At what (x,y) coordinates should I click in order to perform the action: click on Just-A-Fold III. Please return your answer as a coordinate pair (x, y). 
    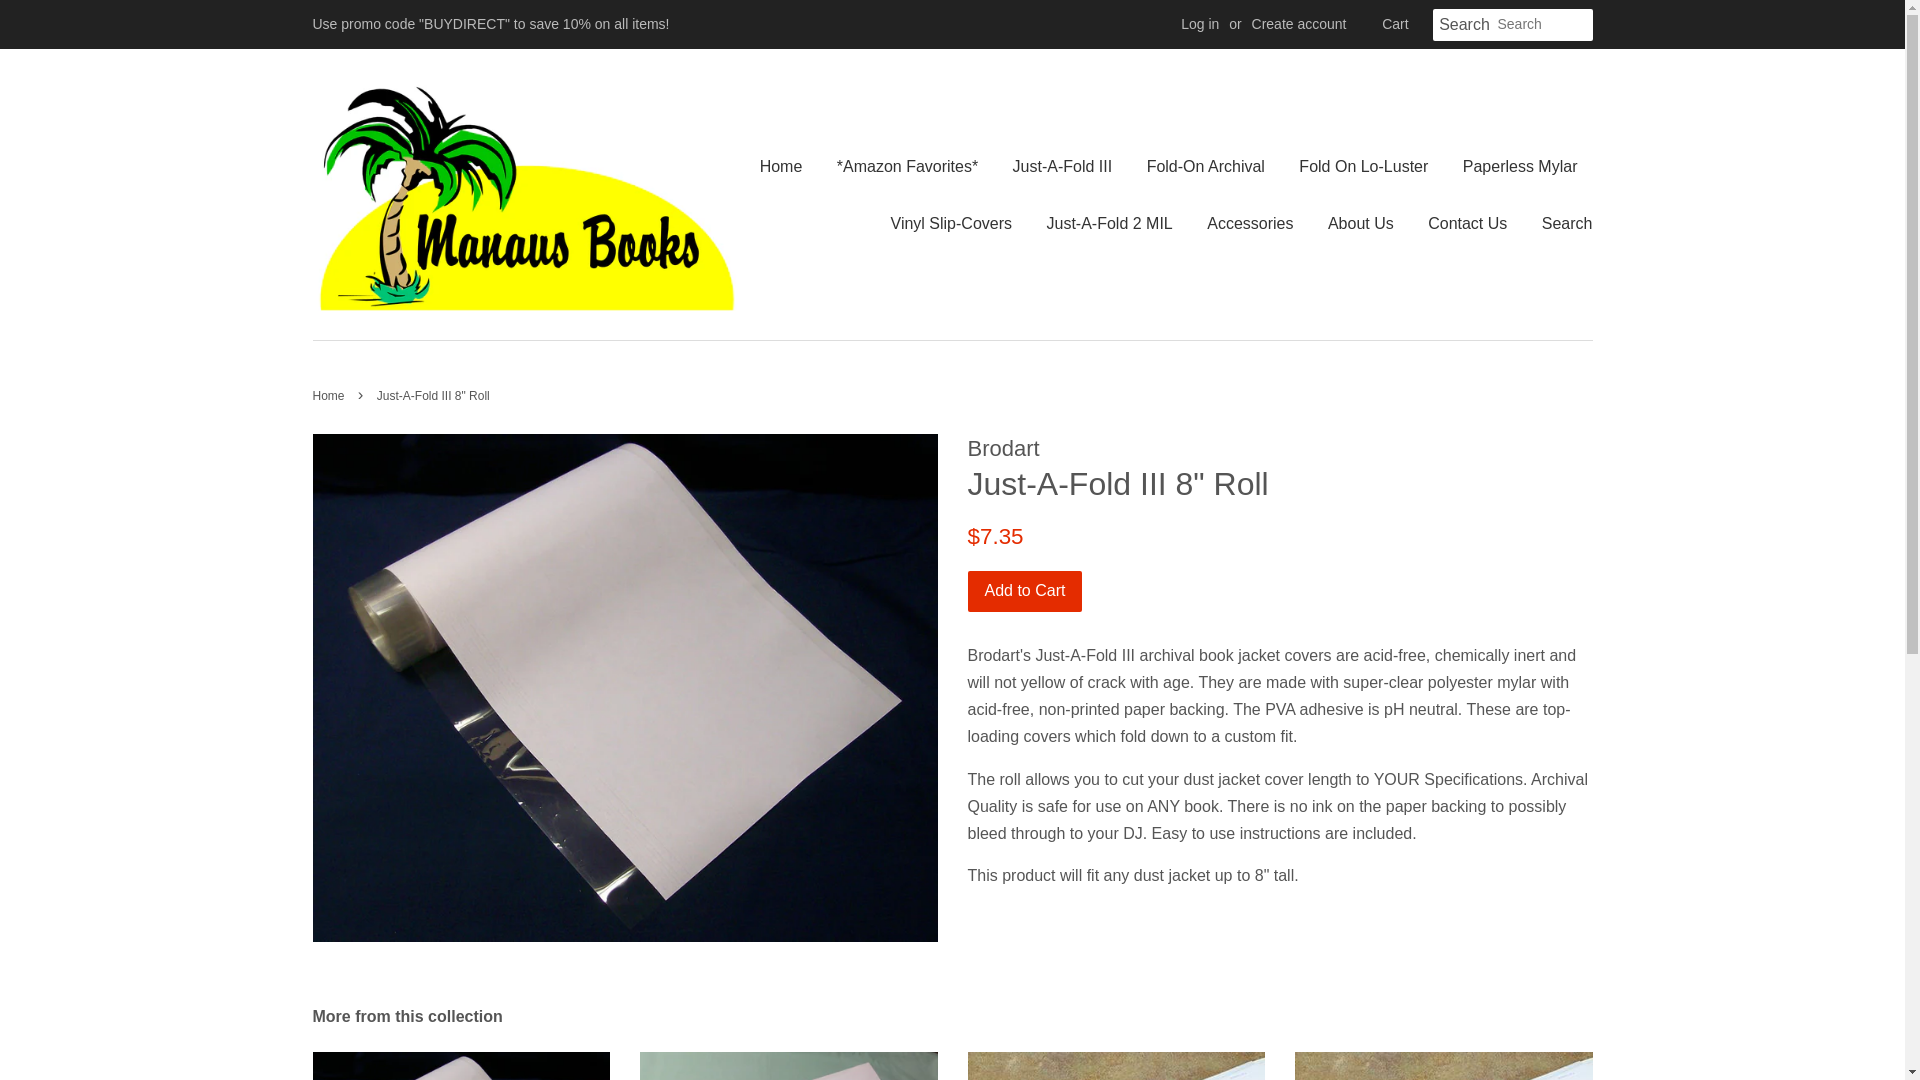
    Looking at the image, I should click on (1063, 166).